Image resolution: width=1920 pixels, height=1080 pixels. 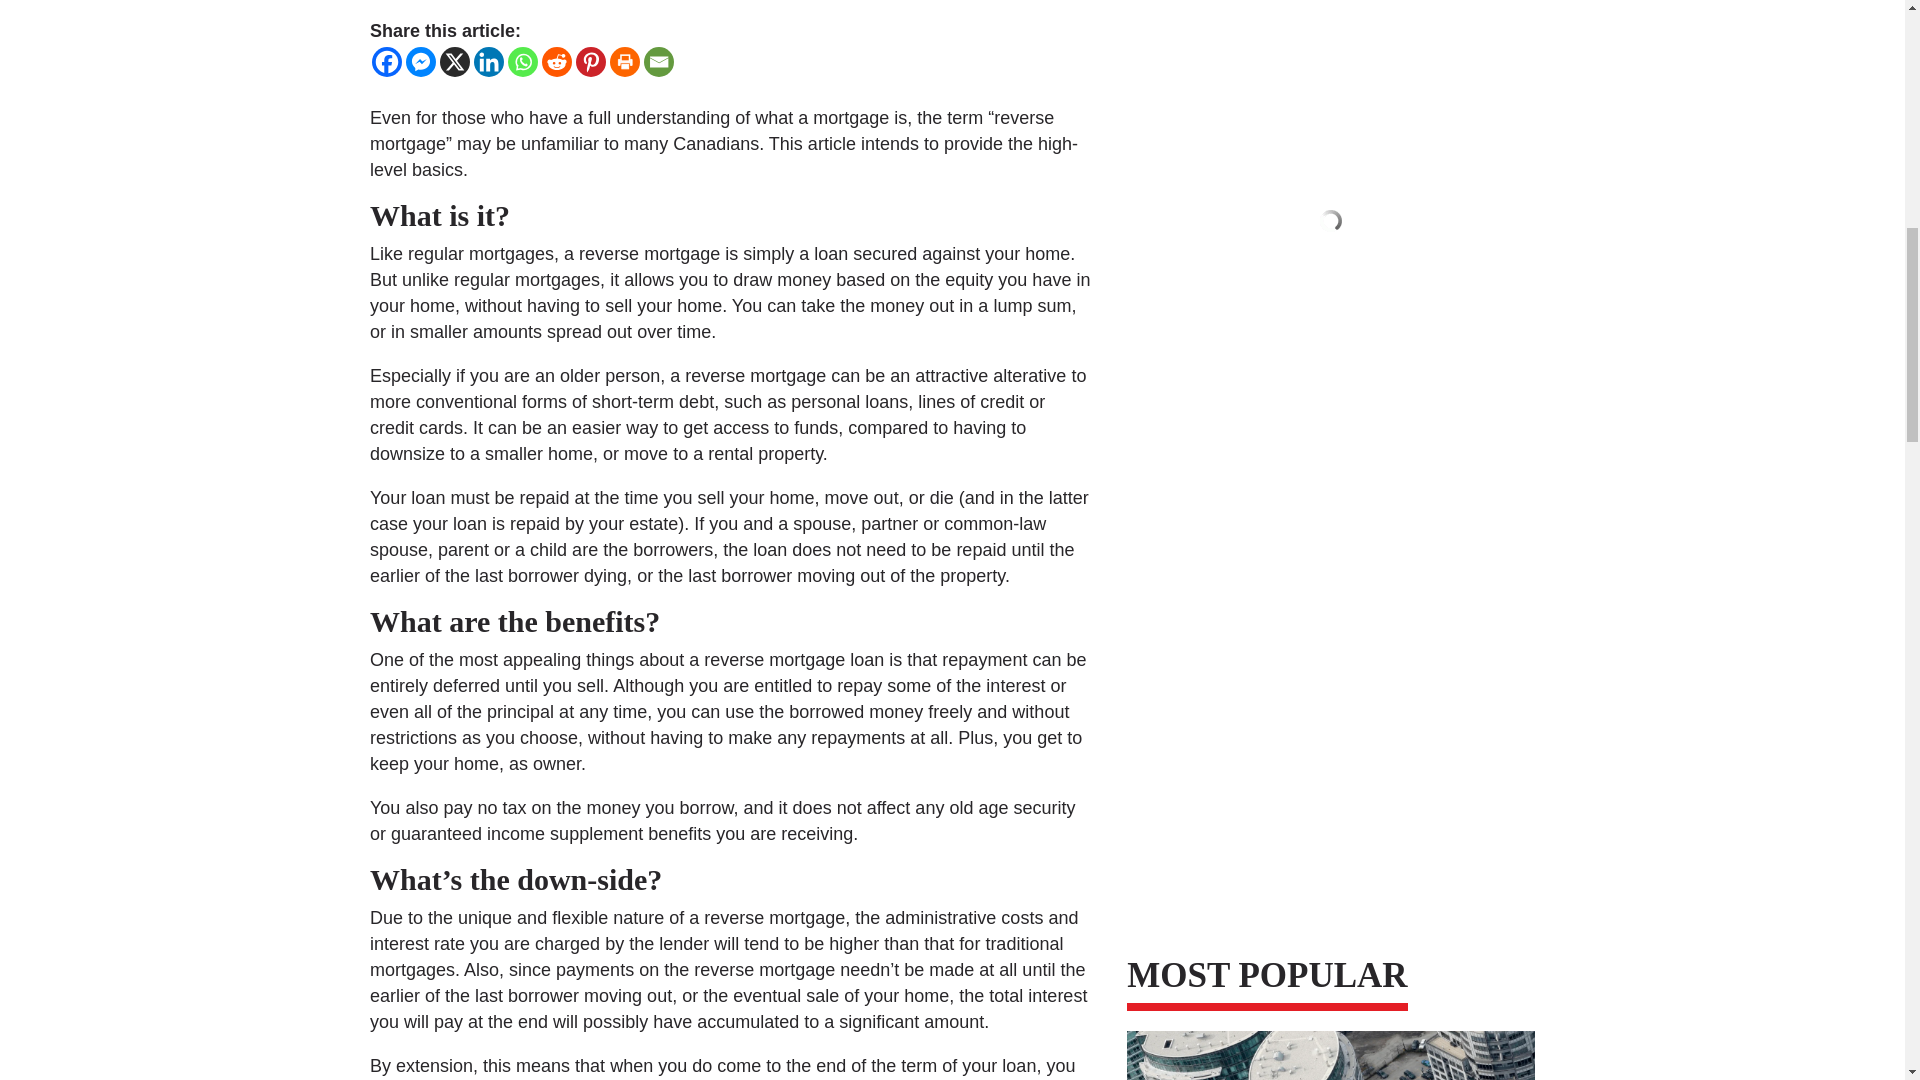 I want to click on Print, so click(x=624, y=62).